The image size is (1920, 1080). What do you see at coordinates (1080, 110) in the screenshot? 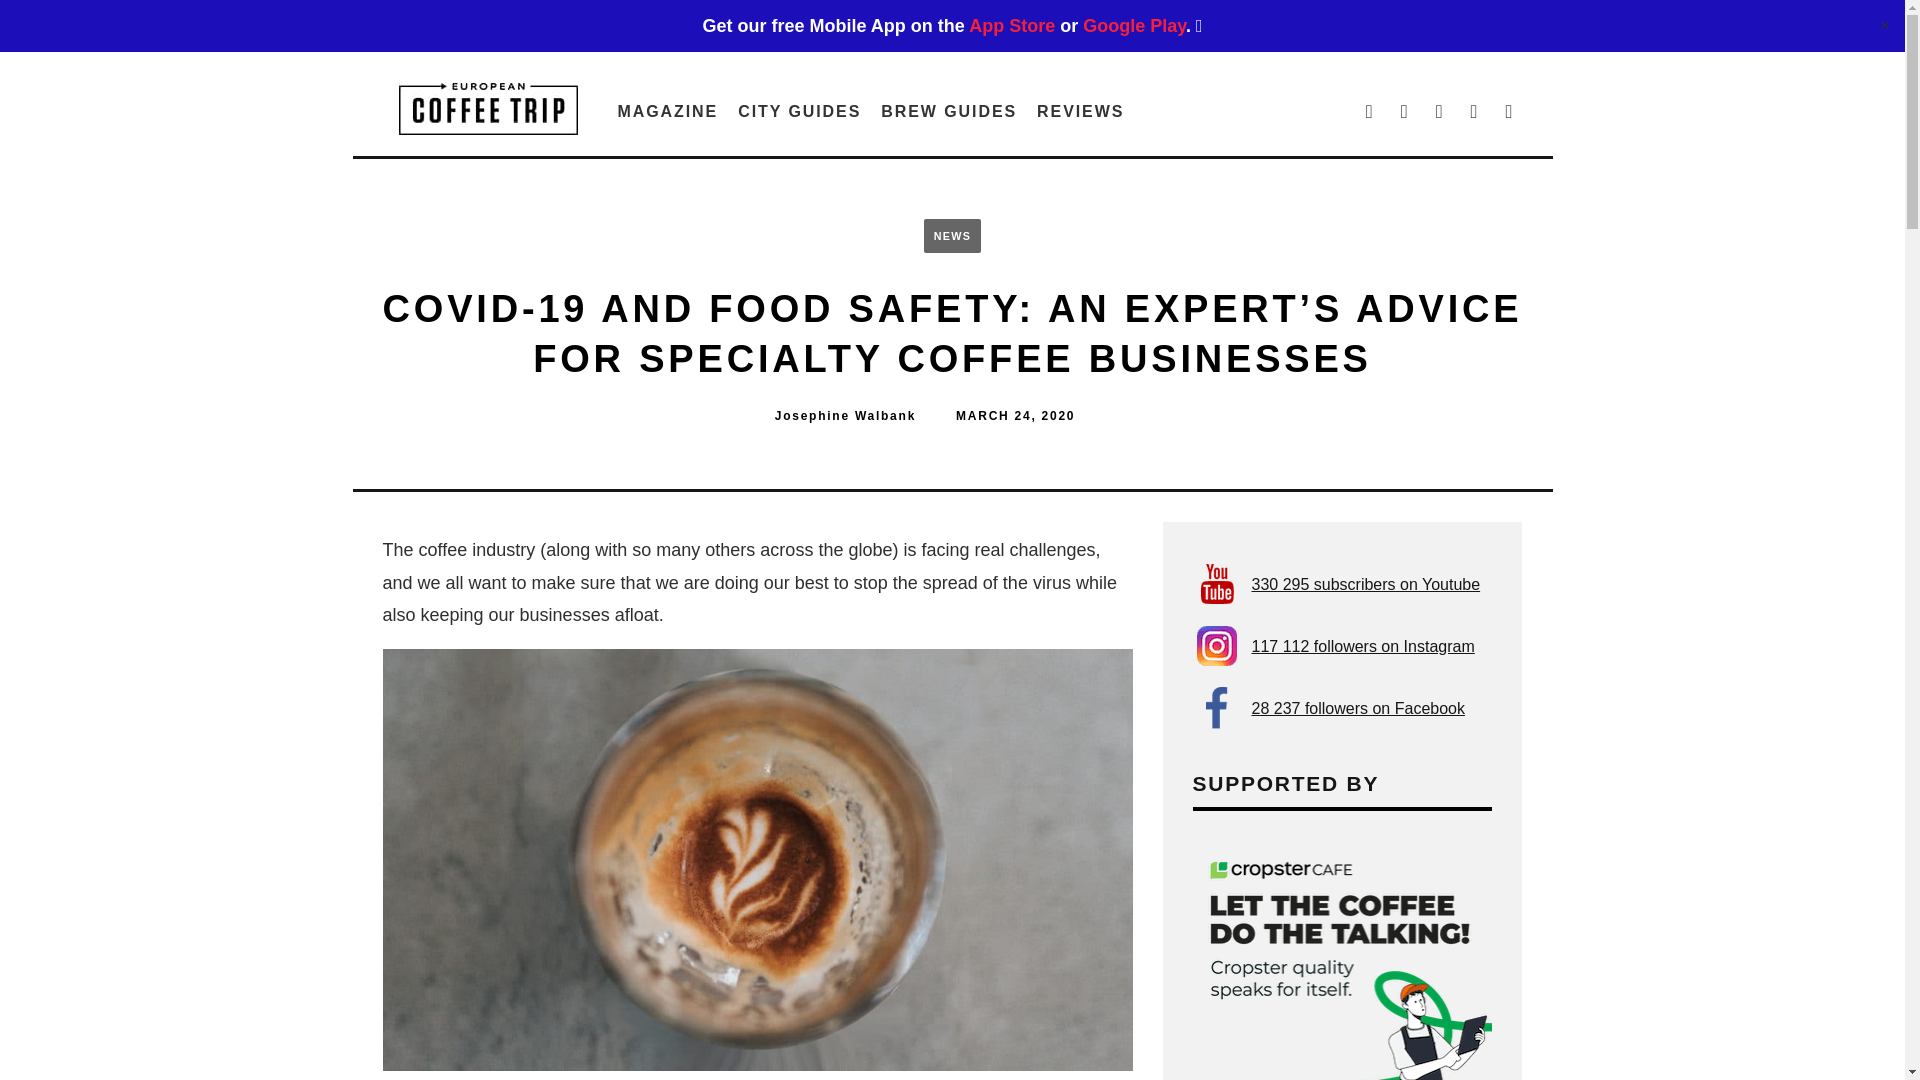
I see `REVIEWS` at bounding box center [1080, 110].